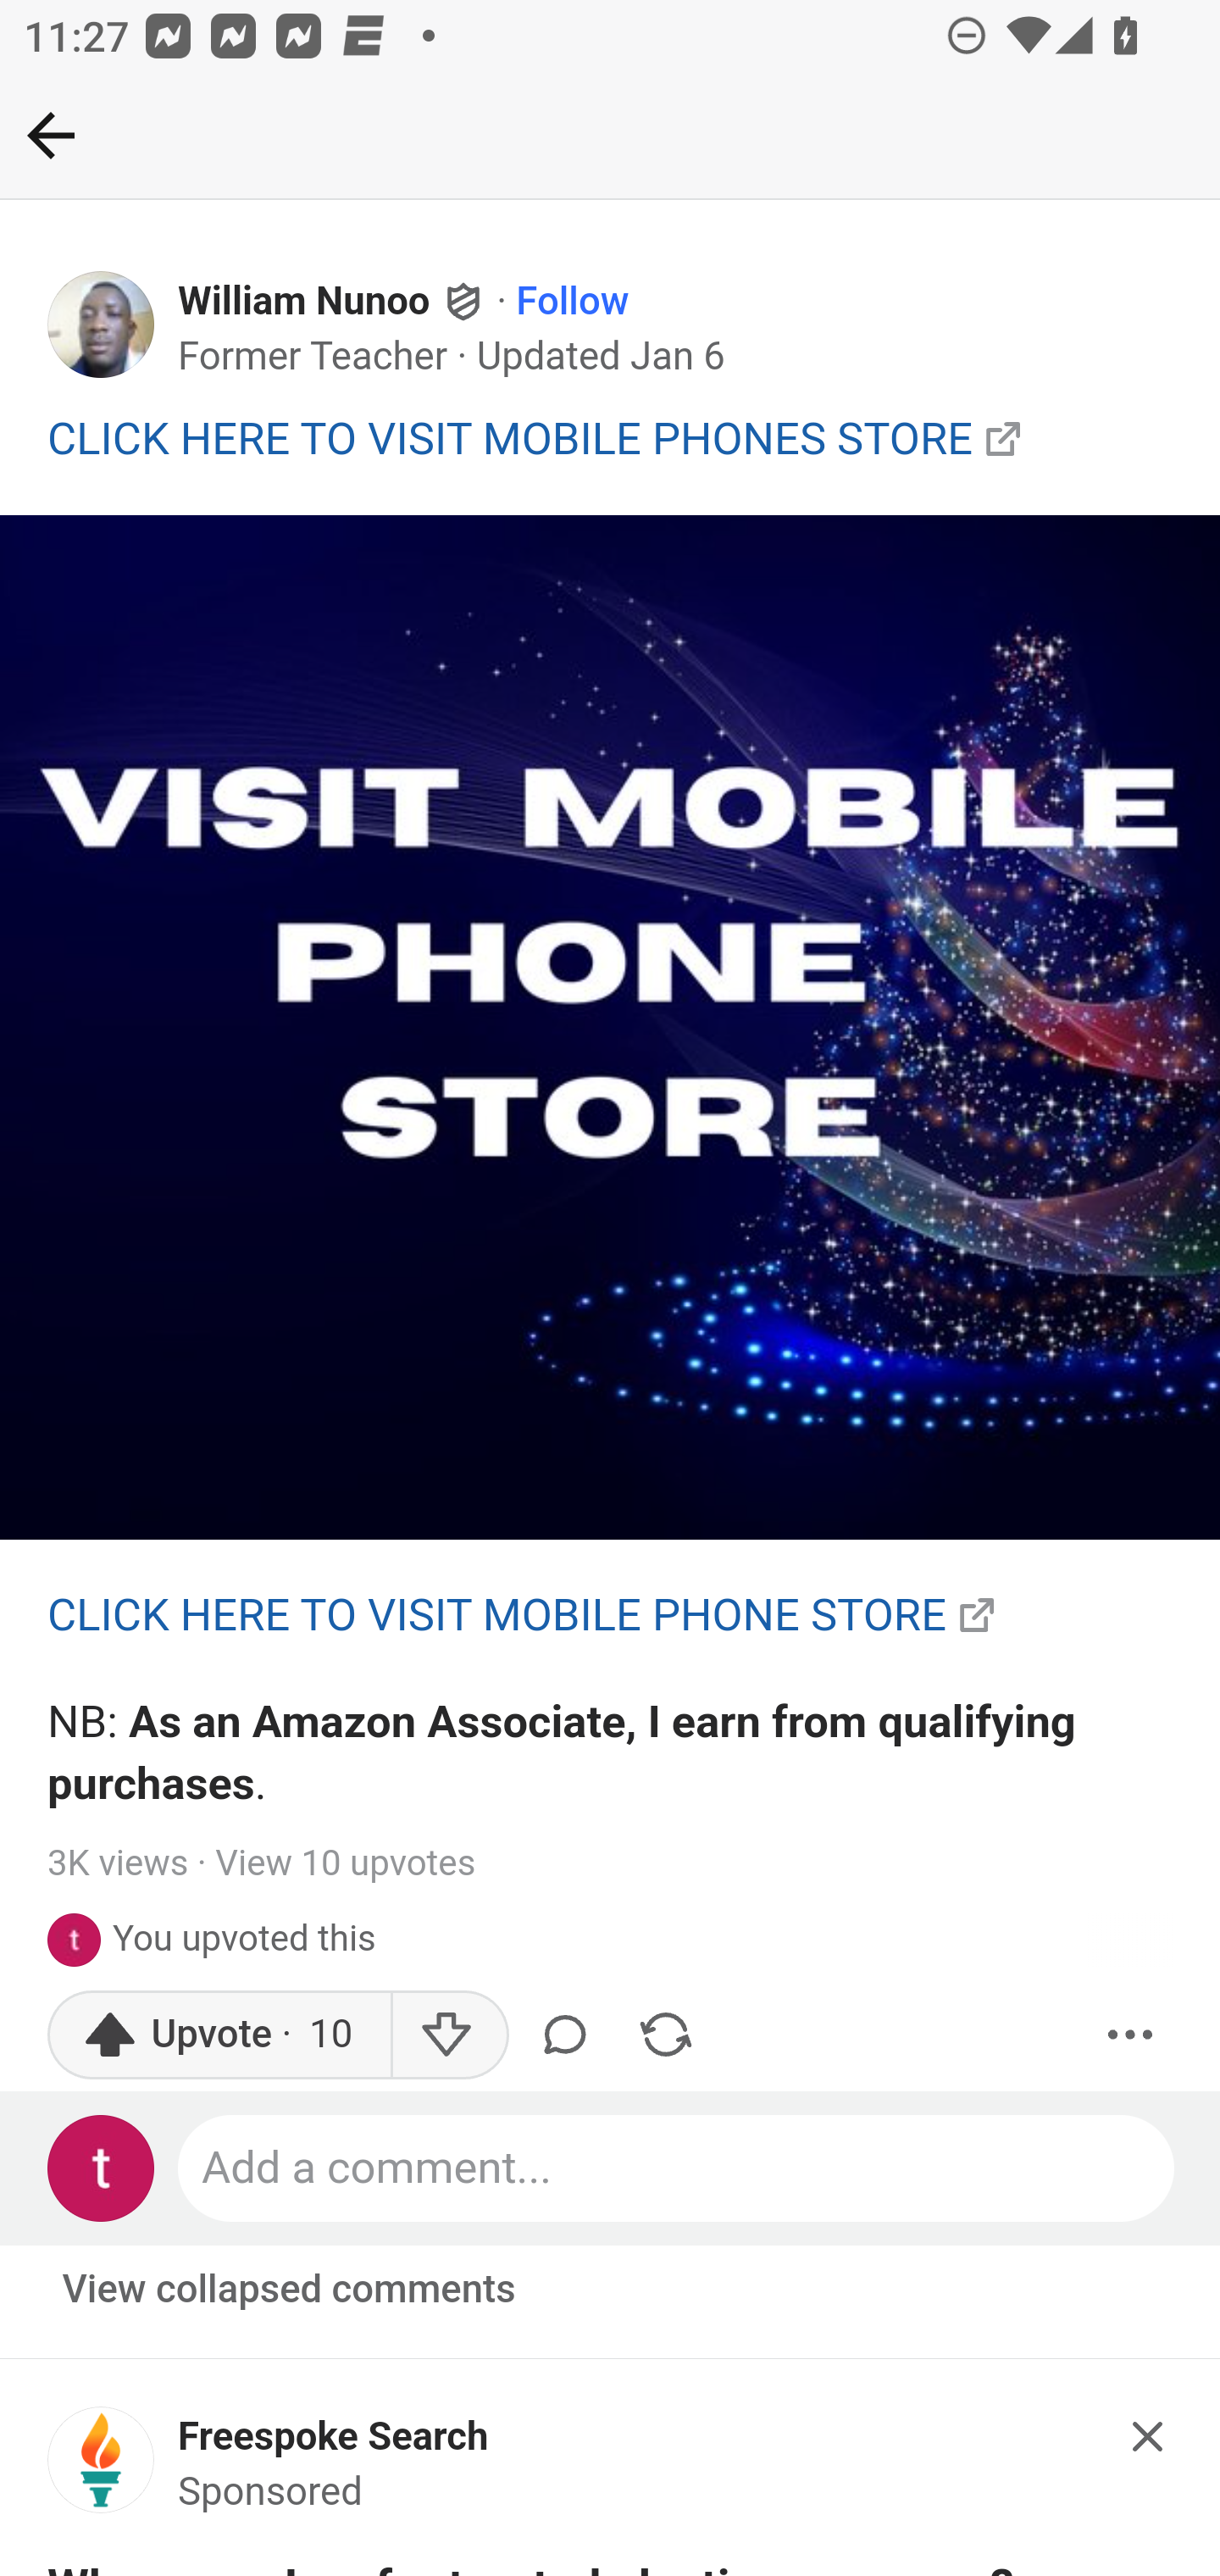  Describe the element at coordinates (102, 2168) in the screenshot. I see `Profile photo for Test Appium` at that location.